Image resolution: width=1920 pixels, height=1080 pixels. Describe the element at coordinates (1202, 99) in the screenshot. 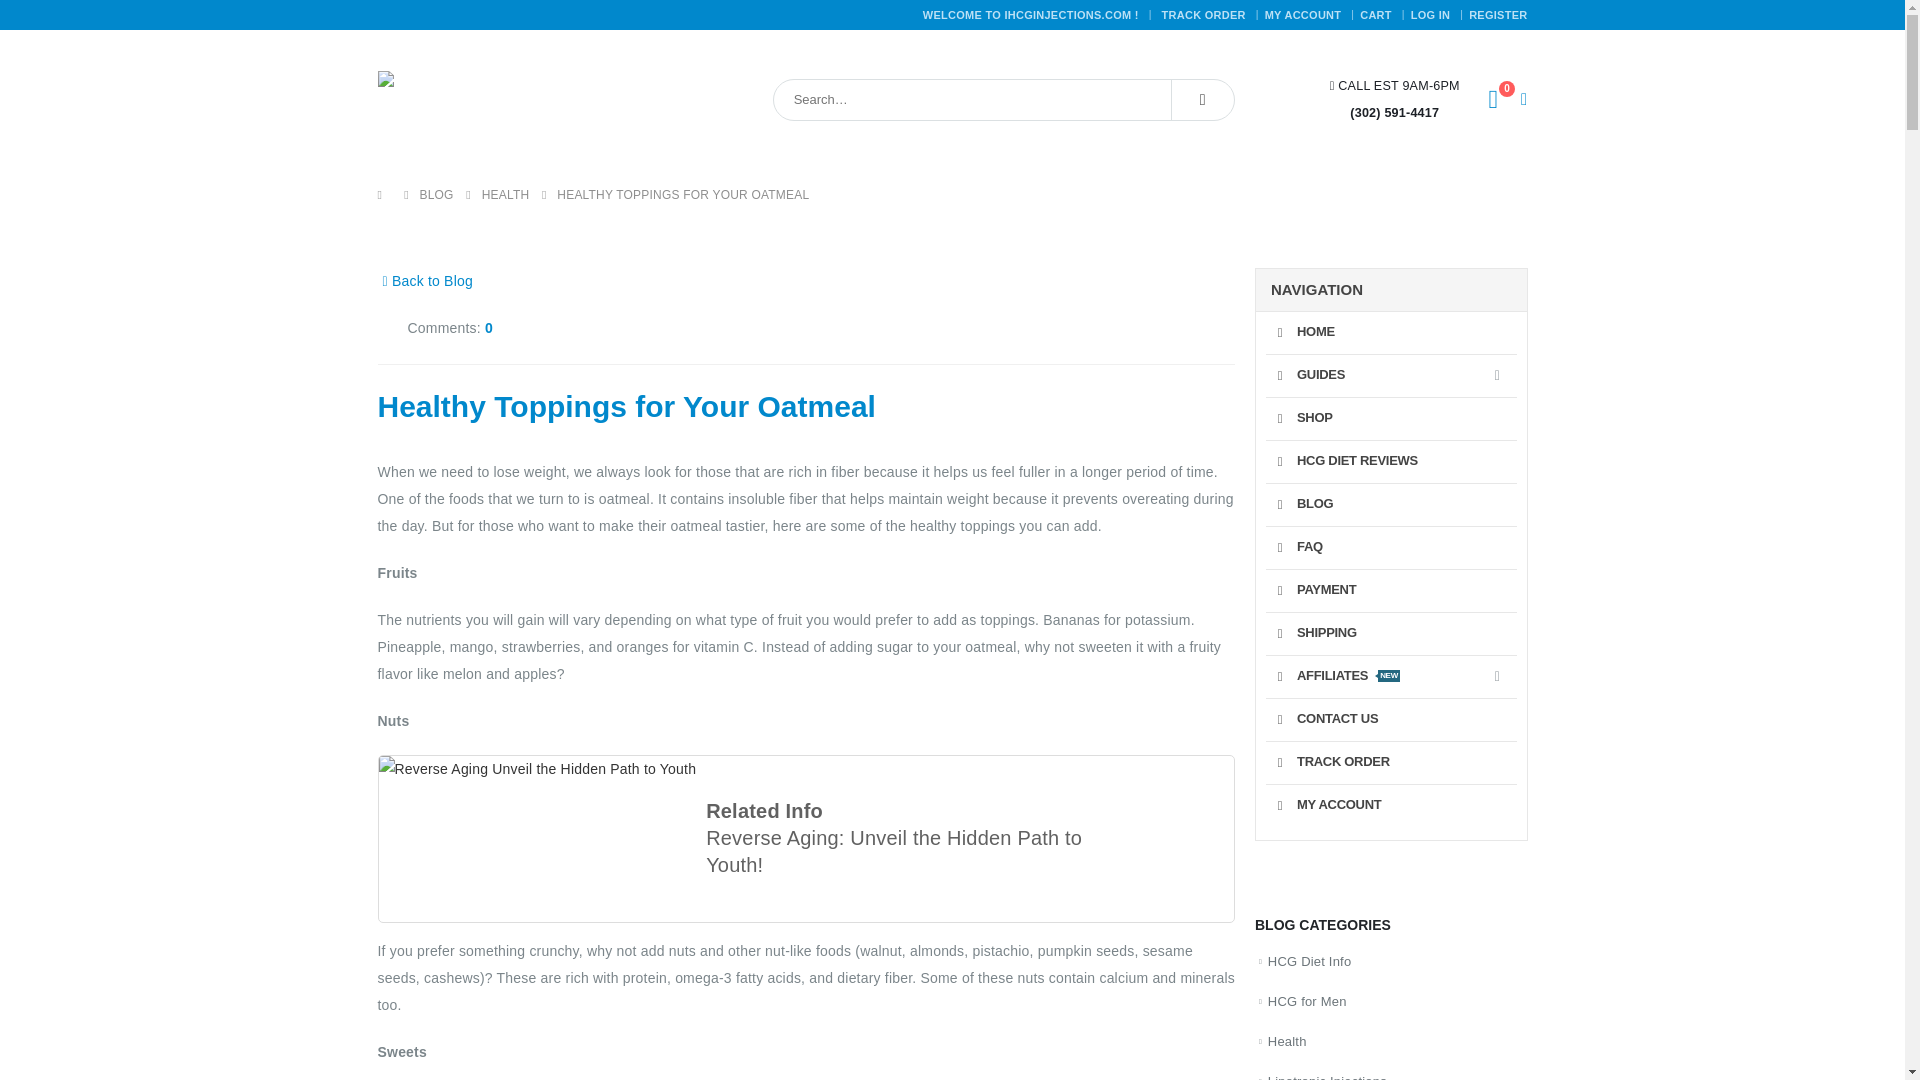

I see `MY ACCOUNT` at that location.